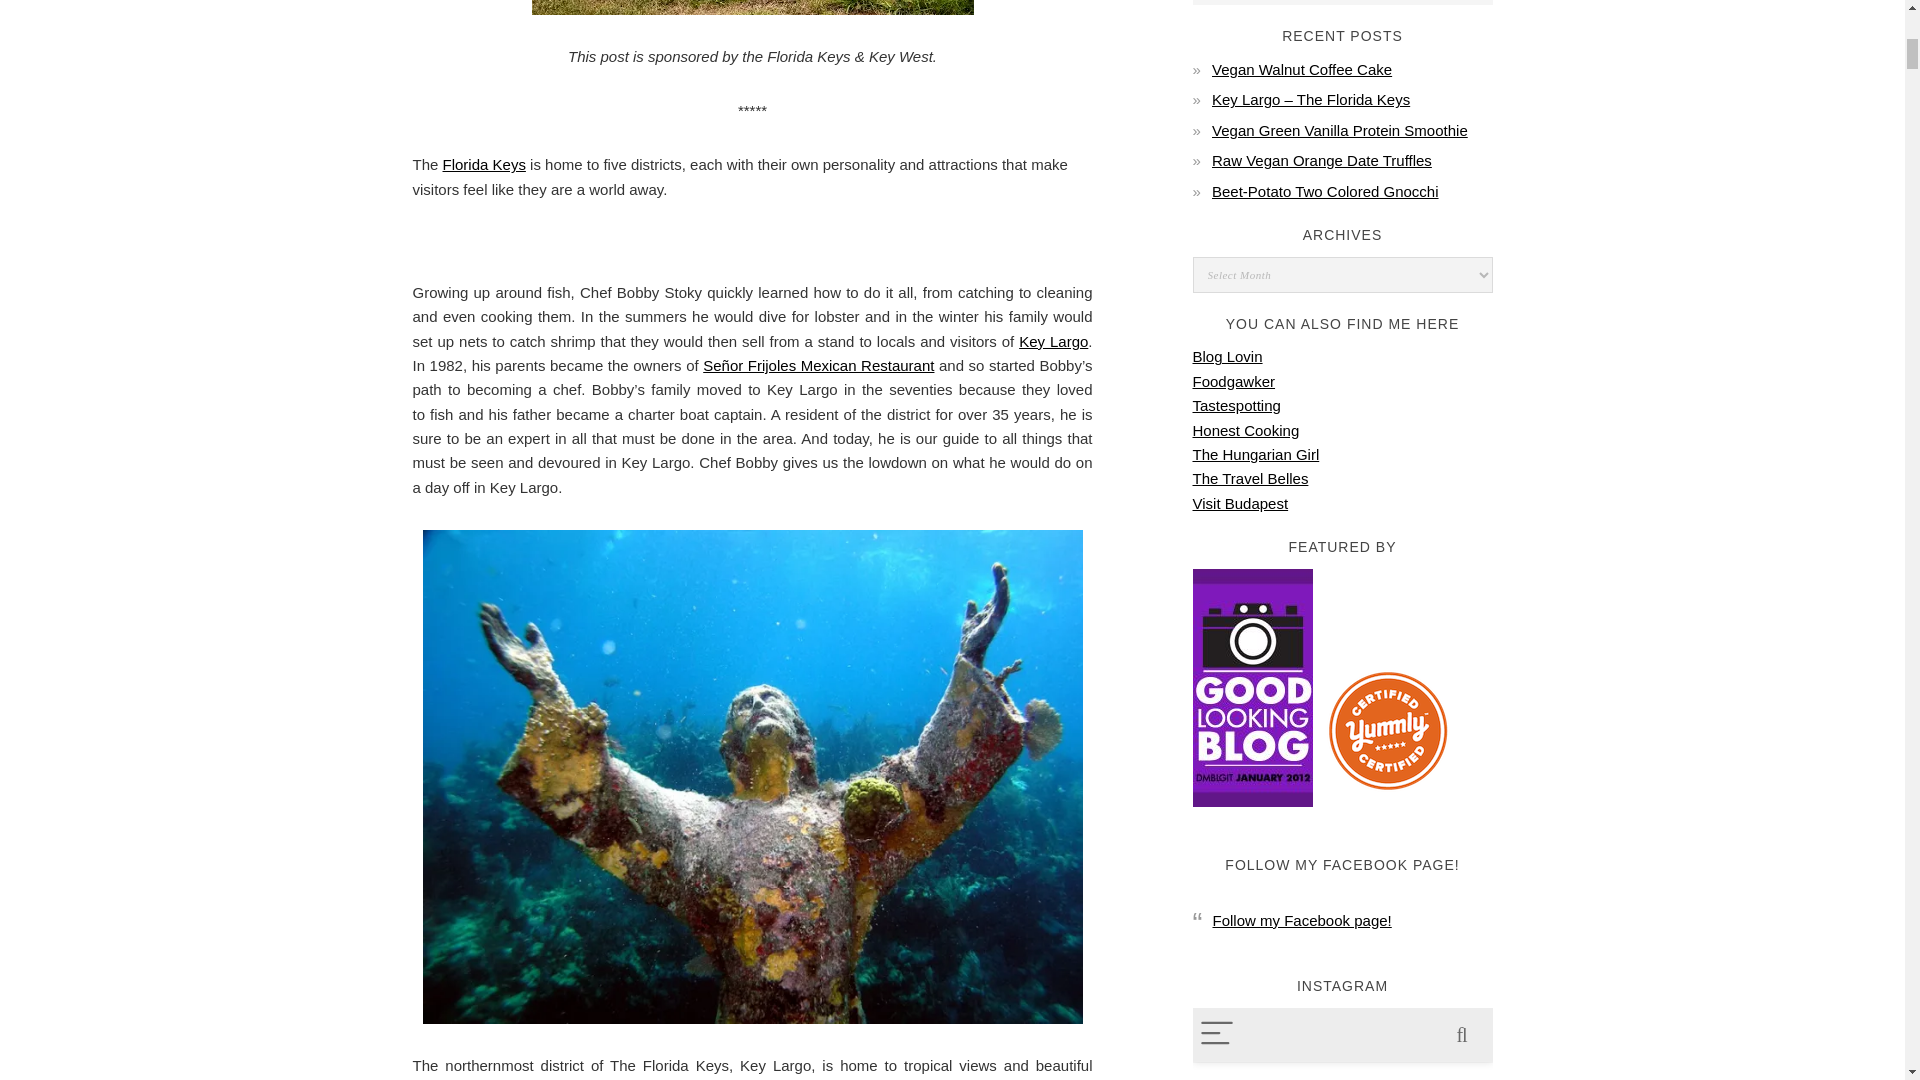 This screenshot has width=1920, height=1080. Describe the element at coordinates (1054, 340) in the screenshot. I see `Key Largo` at that location.